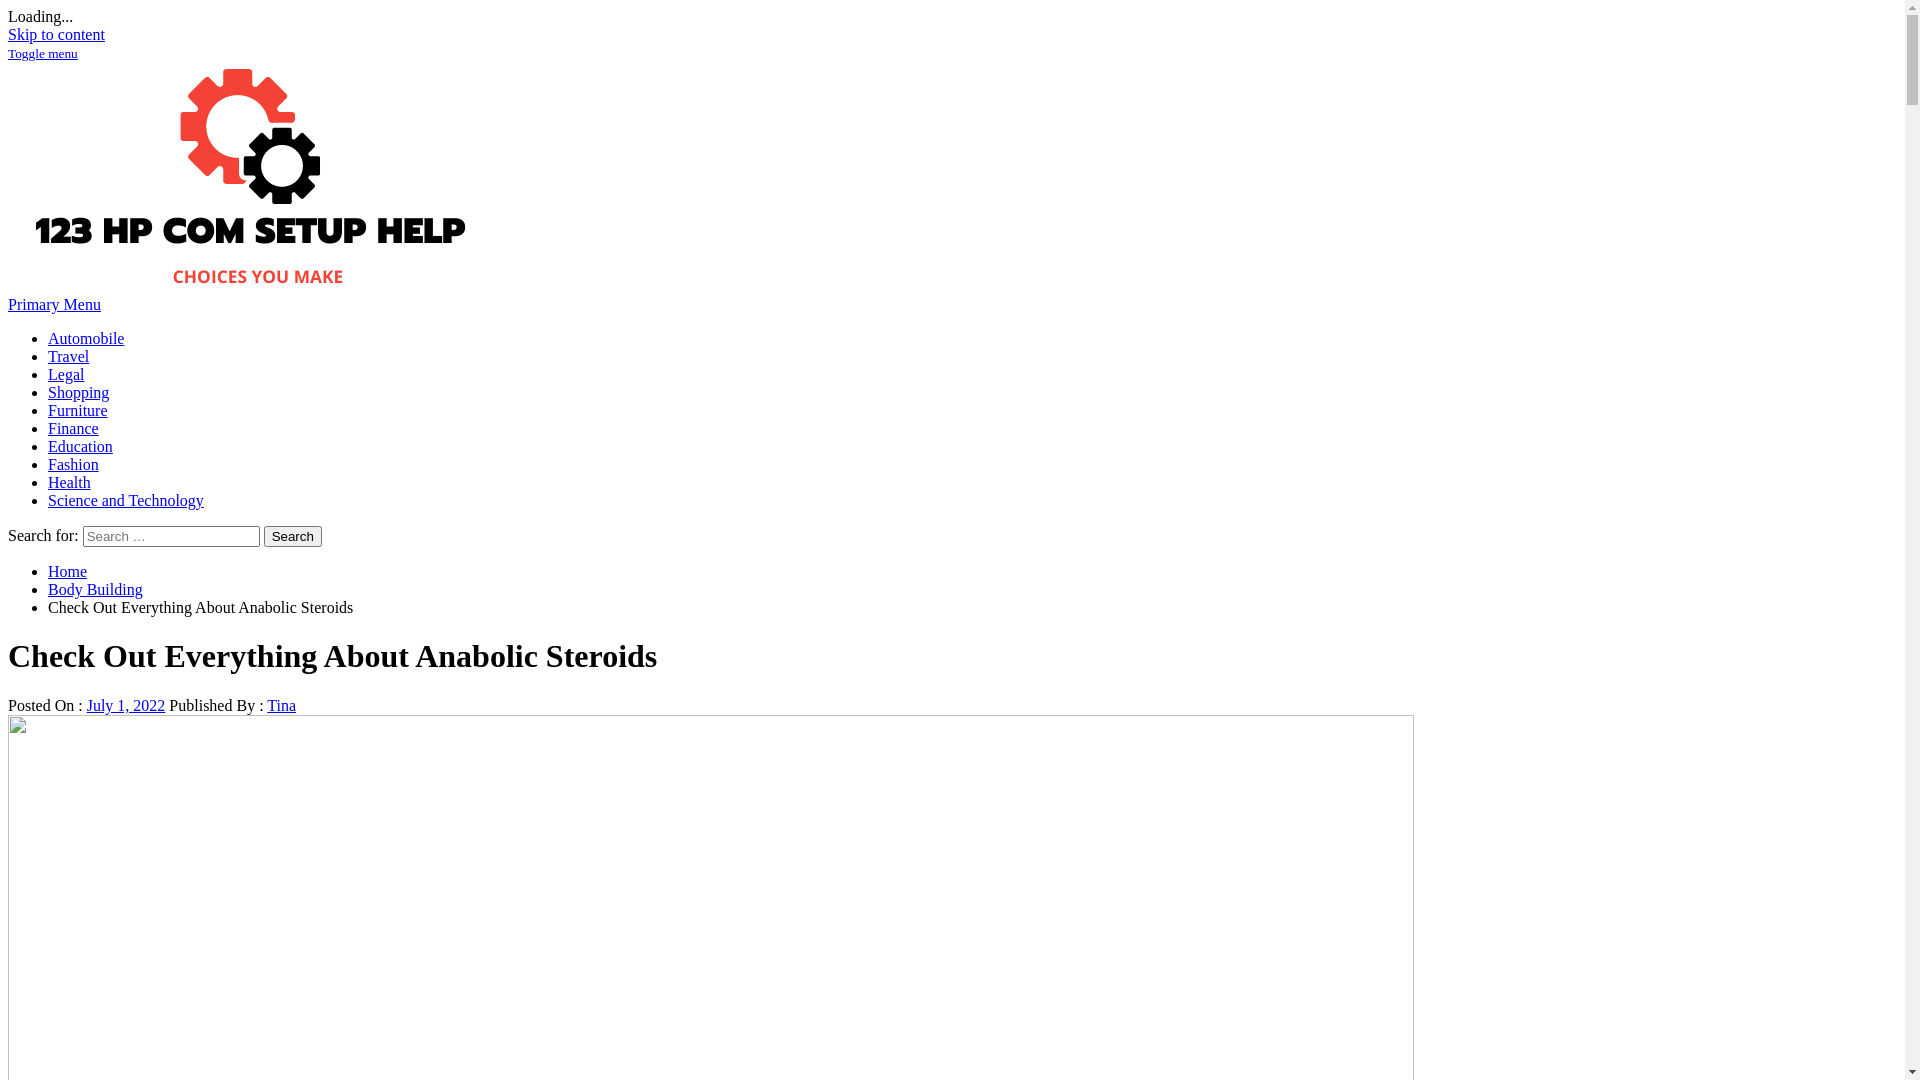  Describe the element at coordinates (68, 356) in the screenshot. I see `Travel` at that location.